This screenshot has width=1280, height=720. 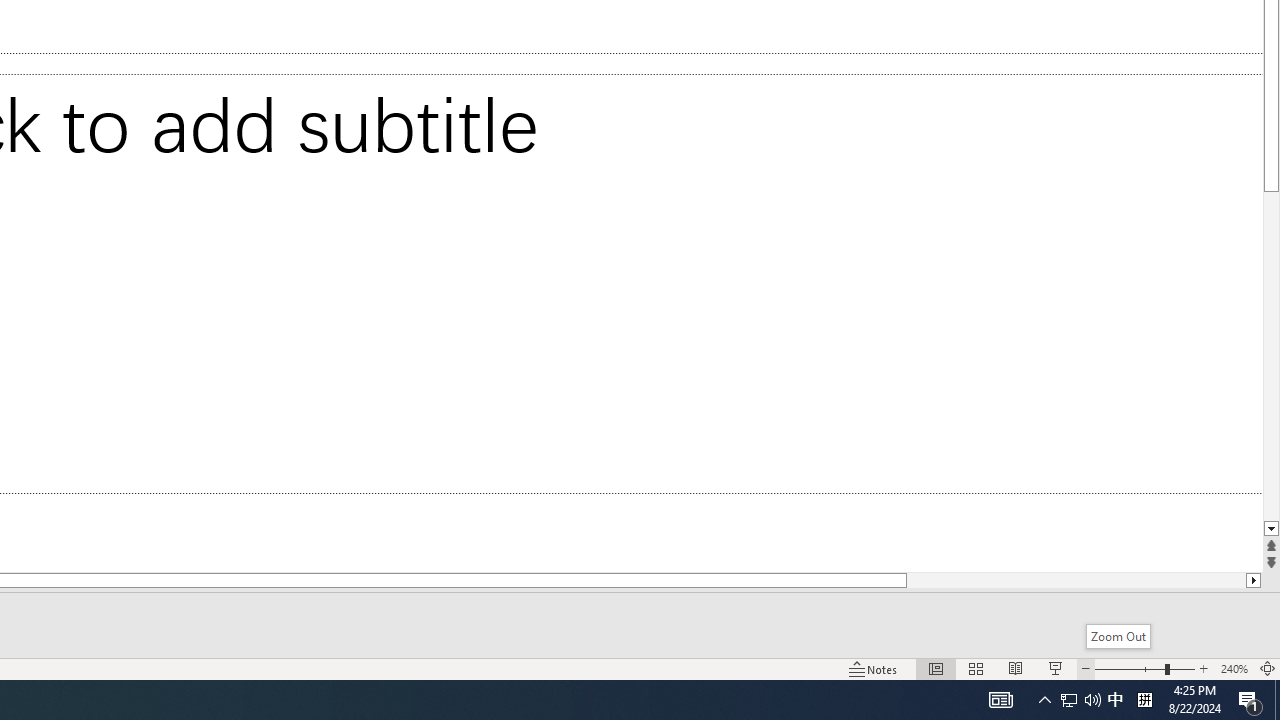 I want to click on Zoom 240%, so click(x=1234, y=668).